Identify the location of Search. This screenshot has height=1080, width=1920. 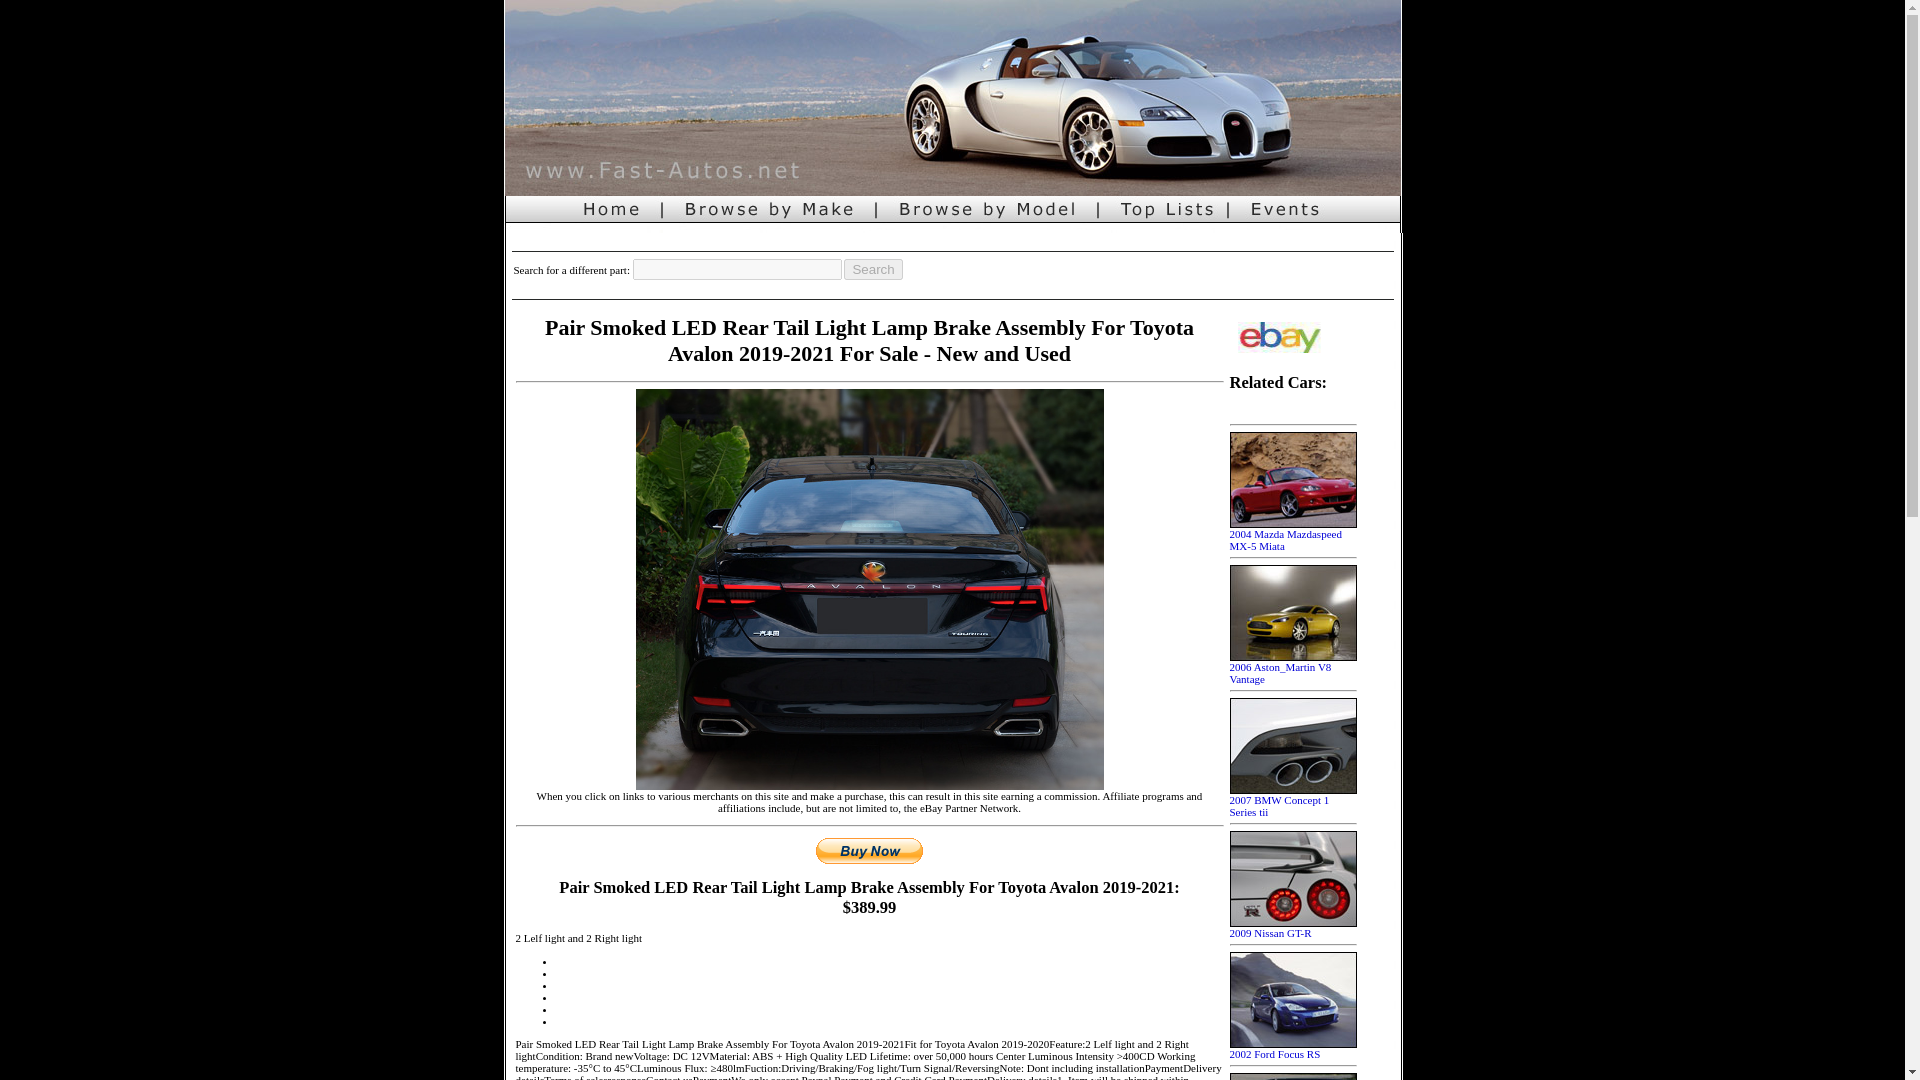
(873, 269).